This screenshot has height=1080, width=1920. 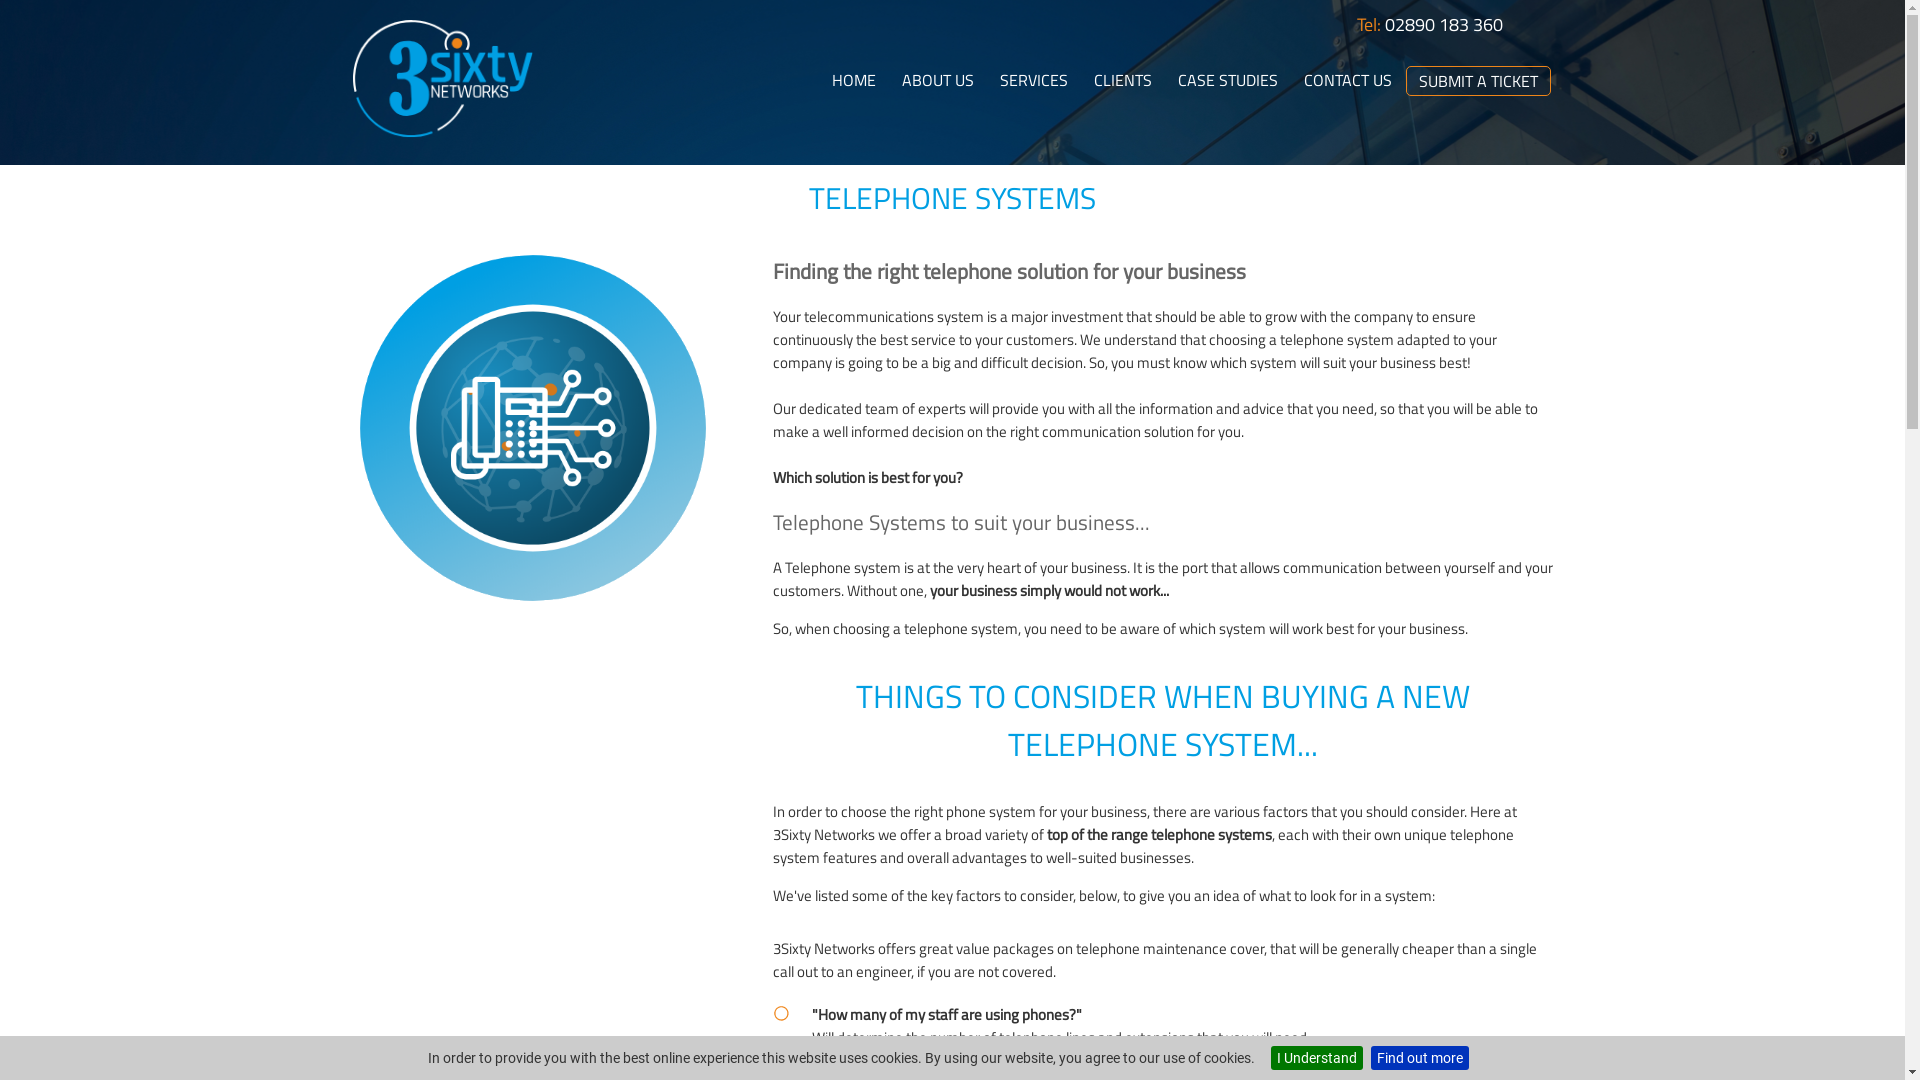 I want to click on ABOUT US, so click(x=938, y=80).